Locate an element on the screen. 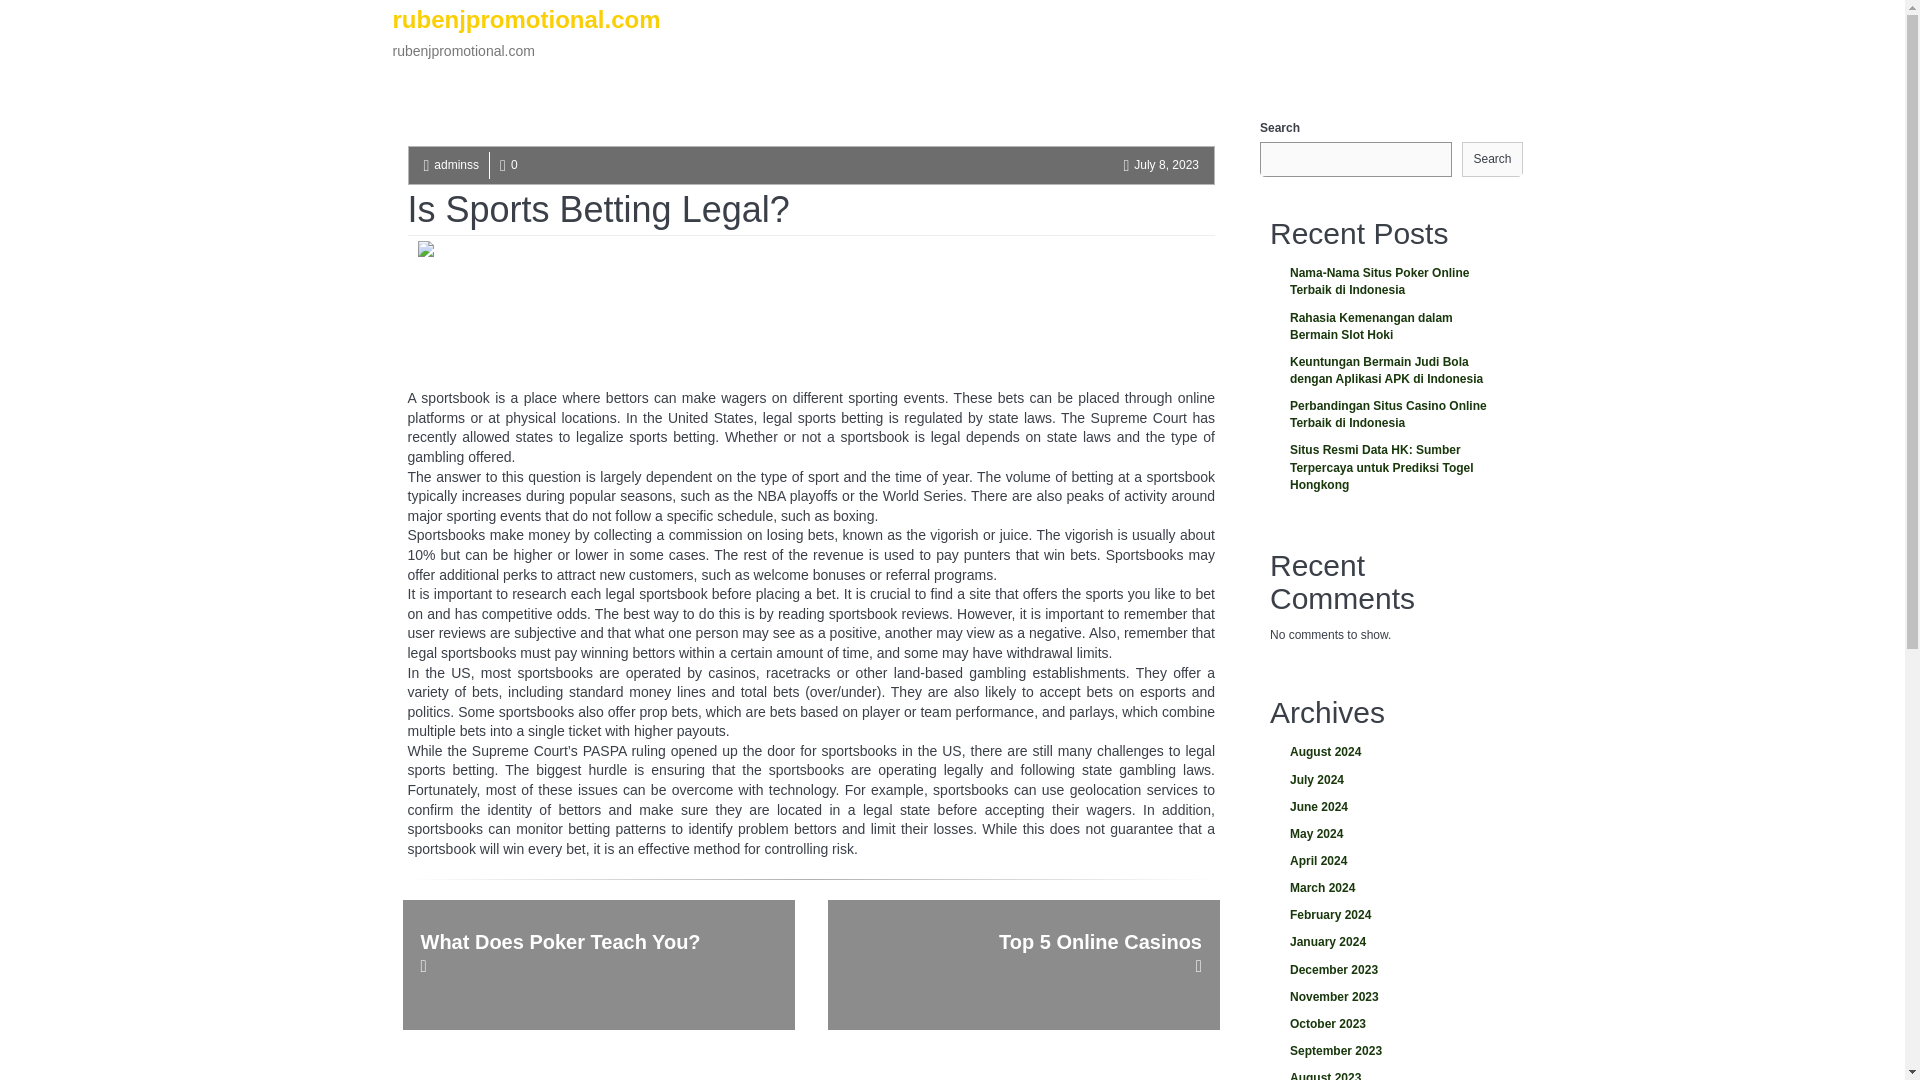  September 2023 is located at coordinates (1390, 1050).